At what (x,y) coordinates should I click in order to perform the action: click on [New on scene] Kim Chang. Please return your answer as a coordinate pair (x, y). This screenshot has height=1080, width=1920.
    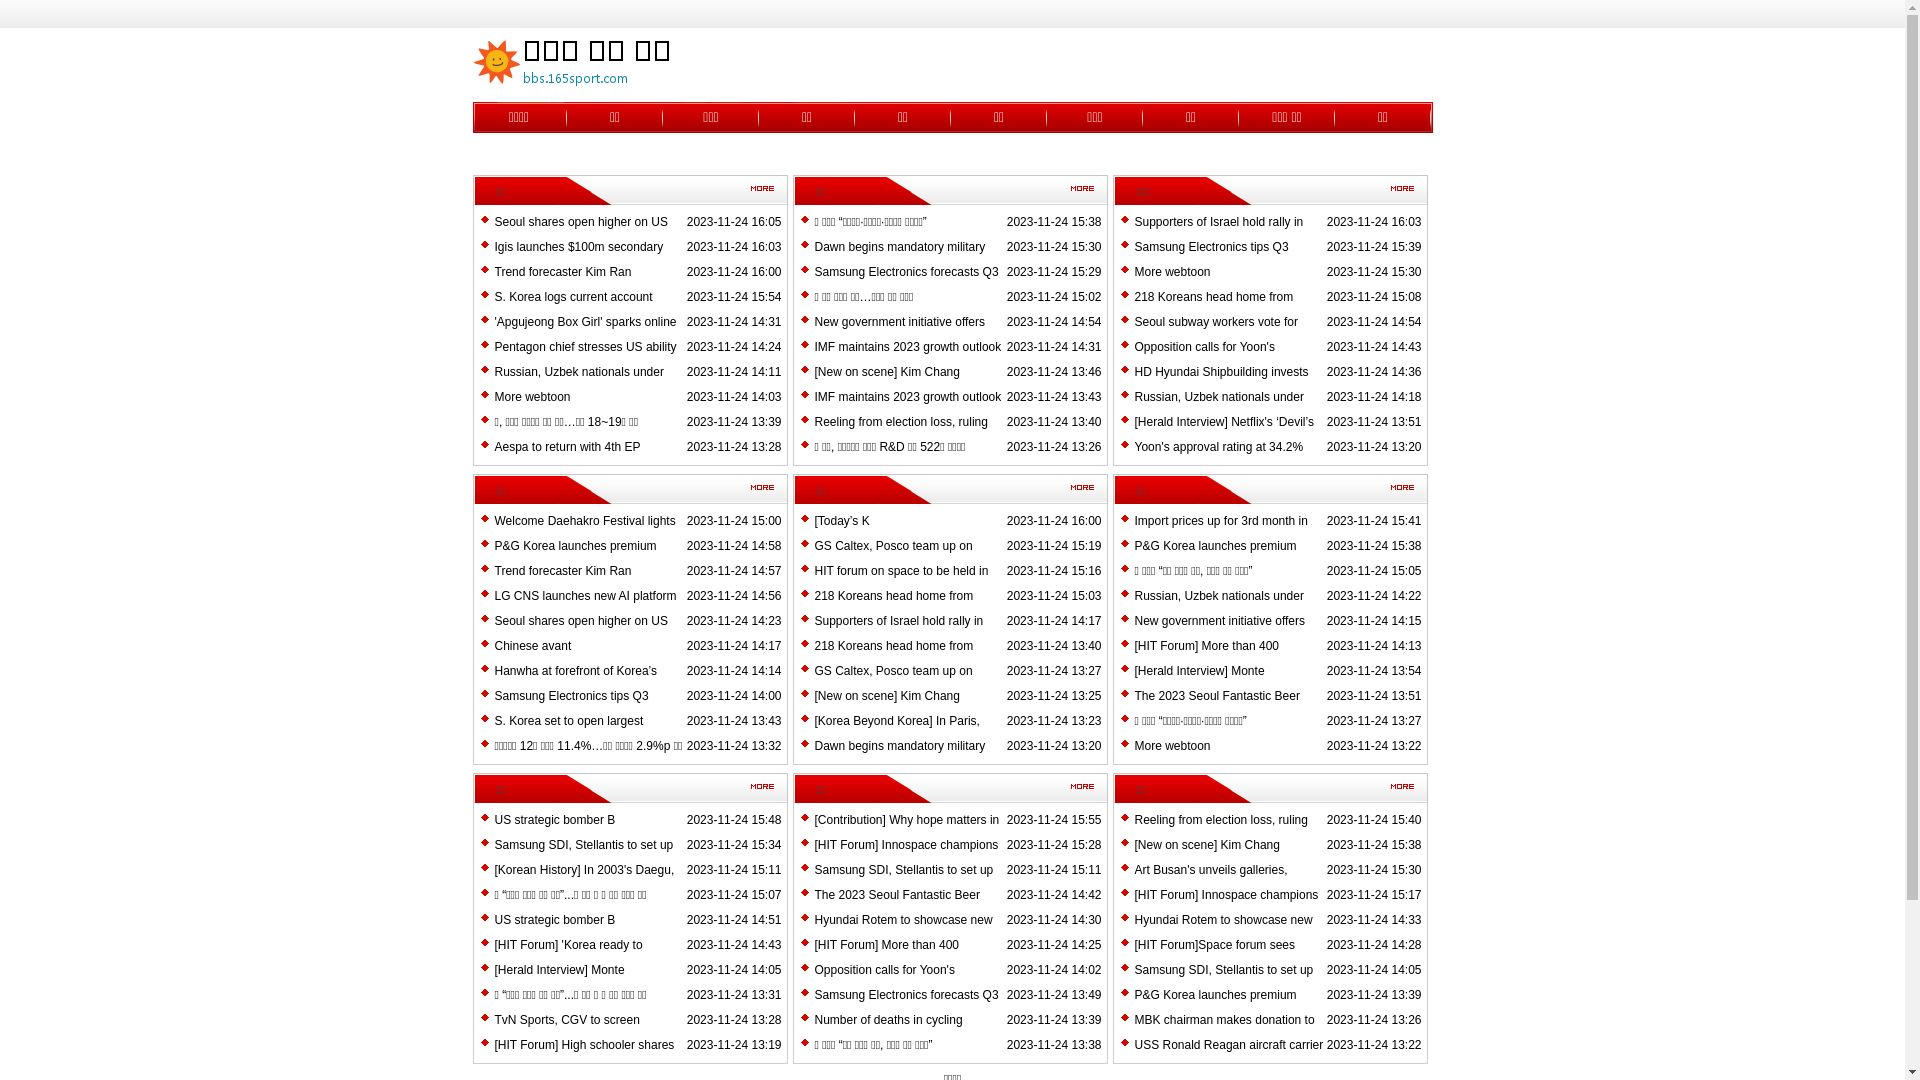
    Looking at the image, I should click on (1206, 845).